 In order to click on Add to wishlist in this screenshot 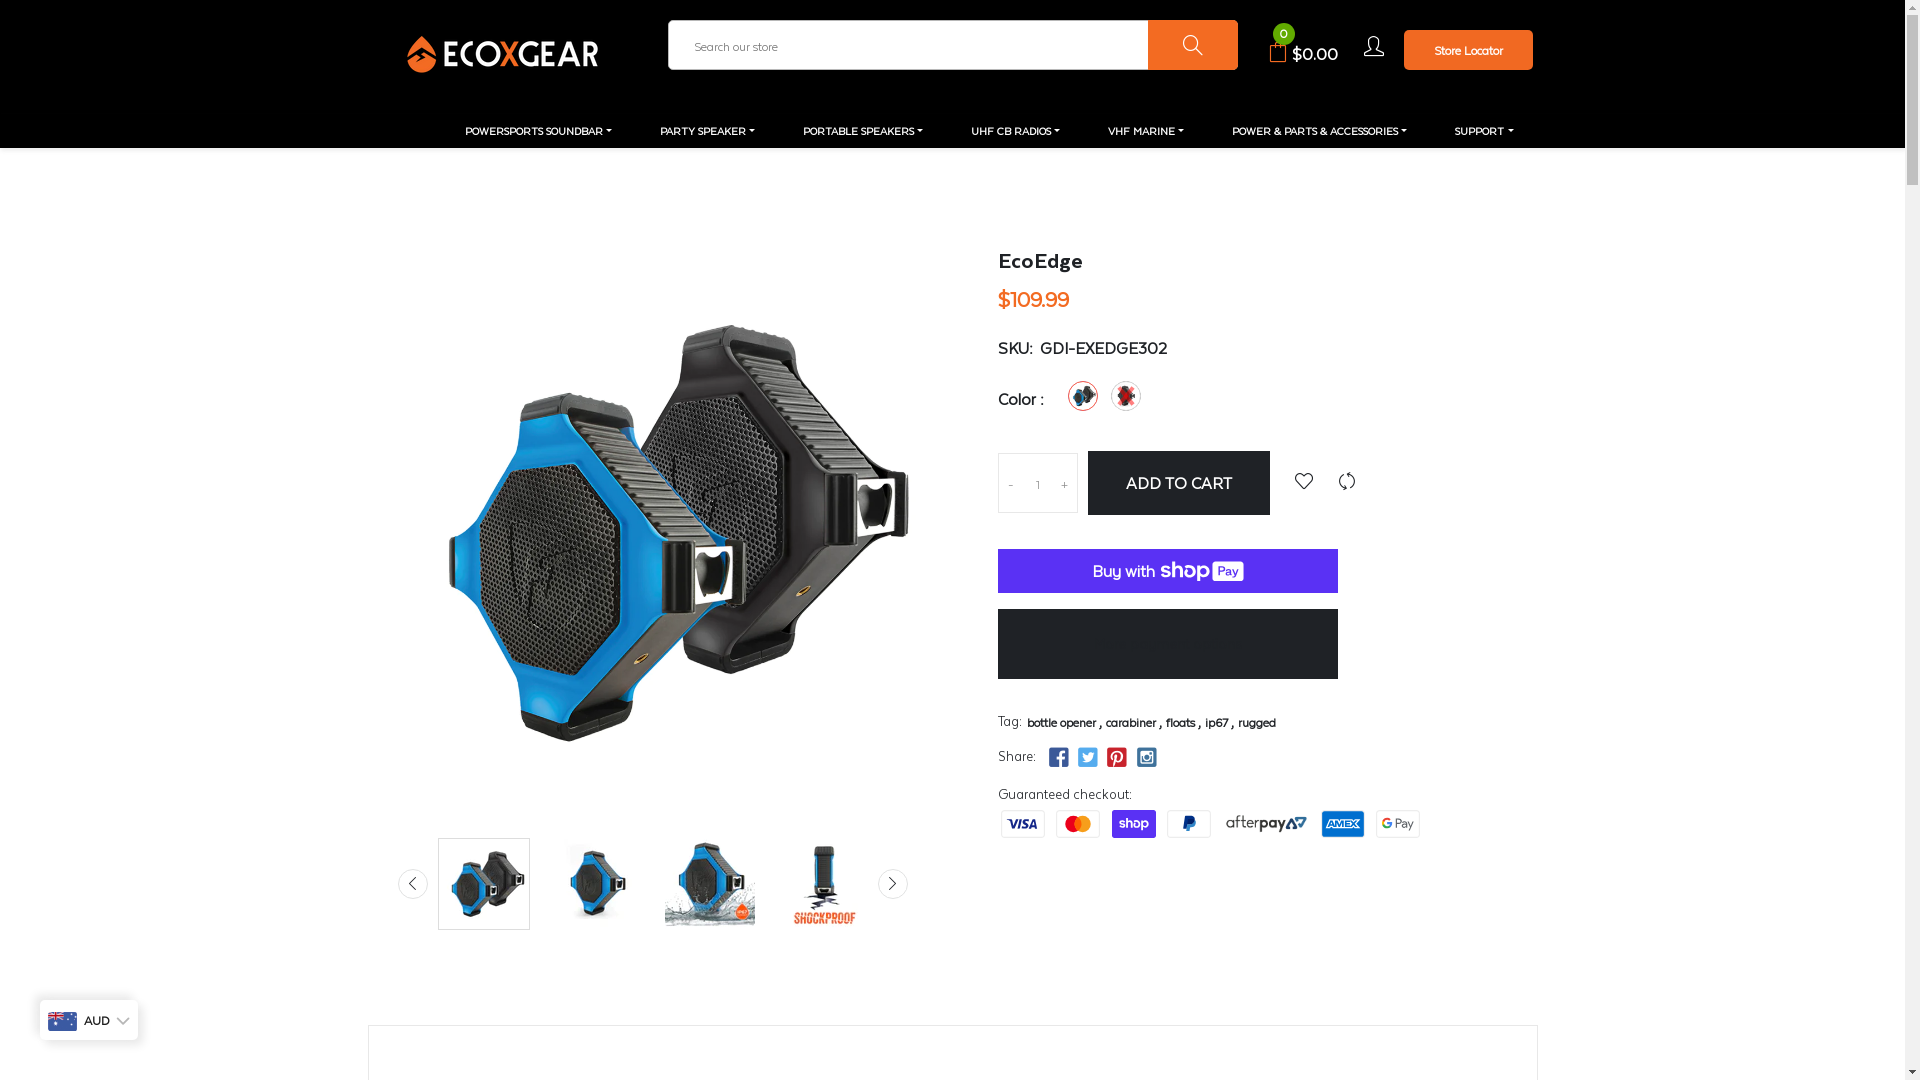, I will do `click(1303, 482)`.